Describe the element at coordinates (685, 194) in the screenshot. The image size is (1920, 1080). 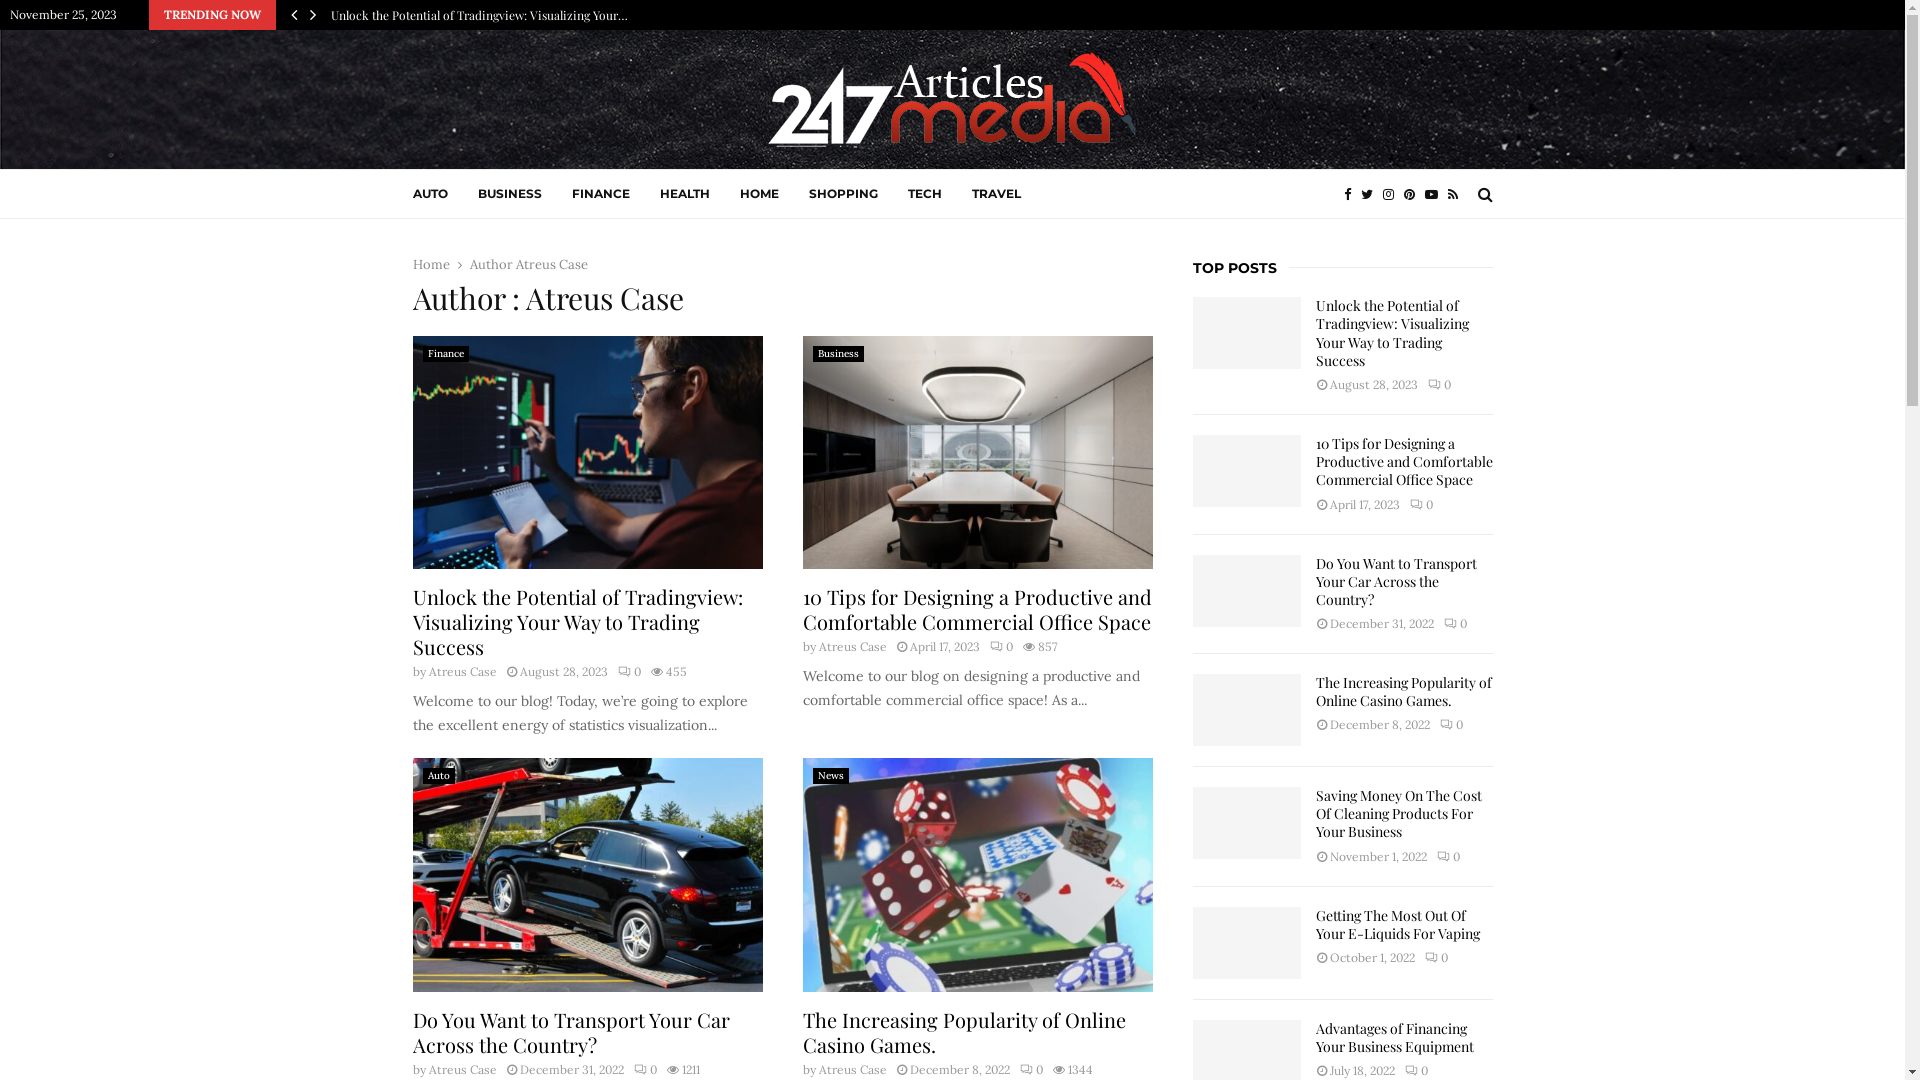
I see `HEALTH` at that location.